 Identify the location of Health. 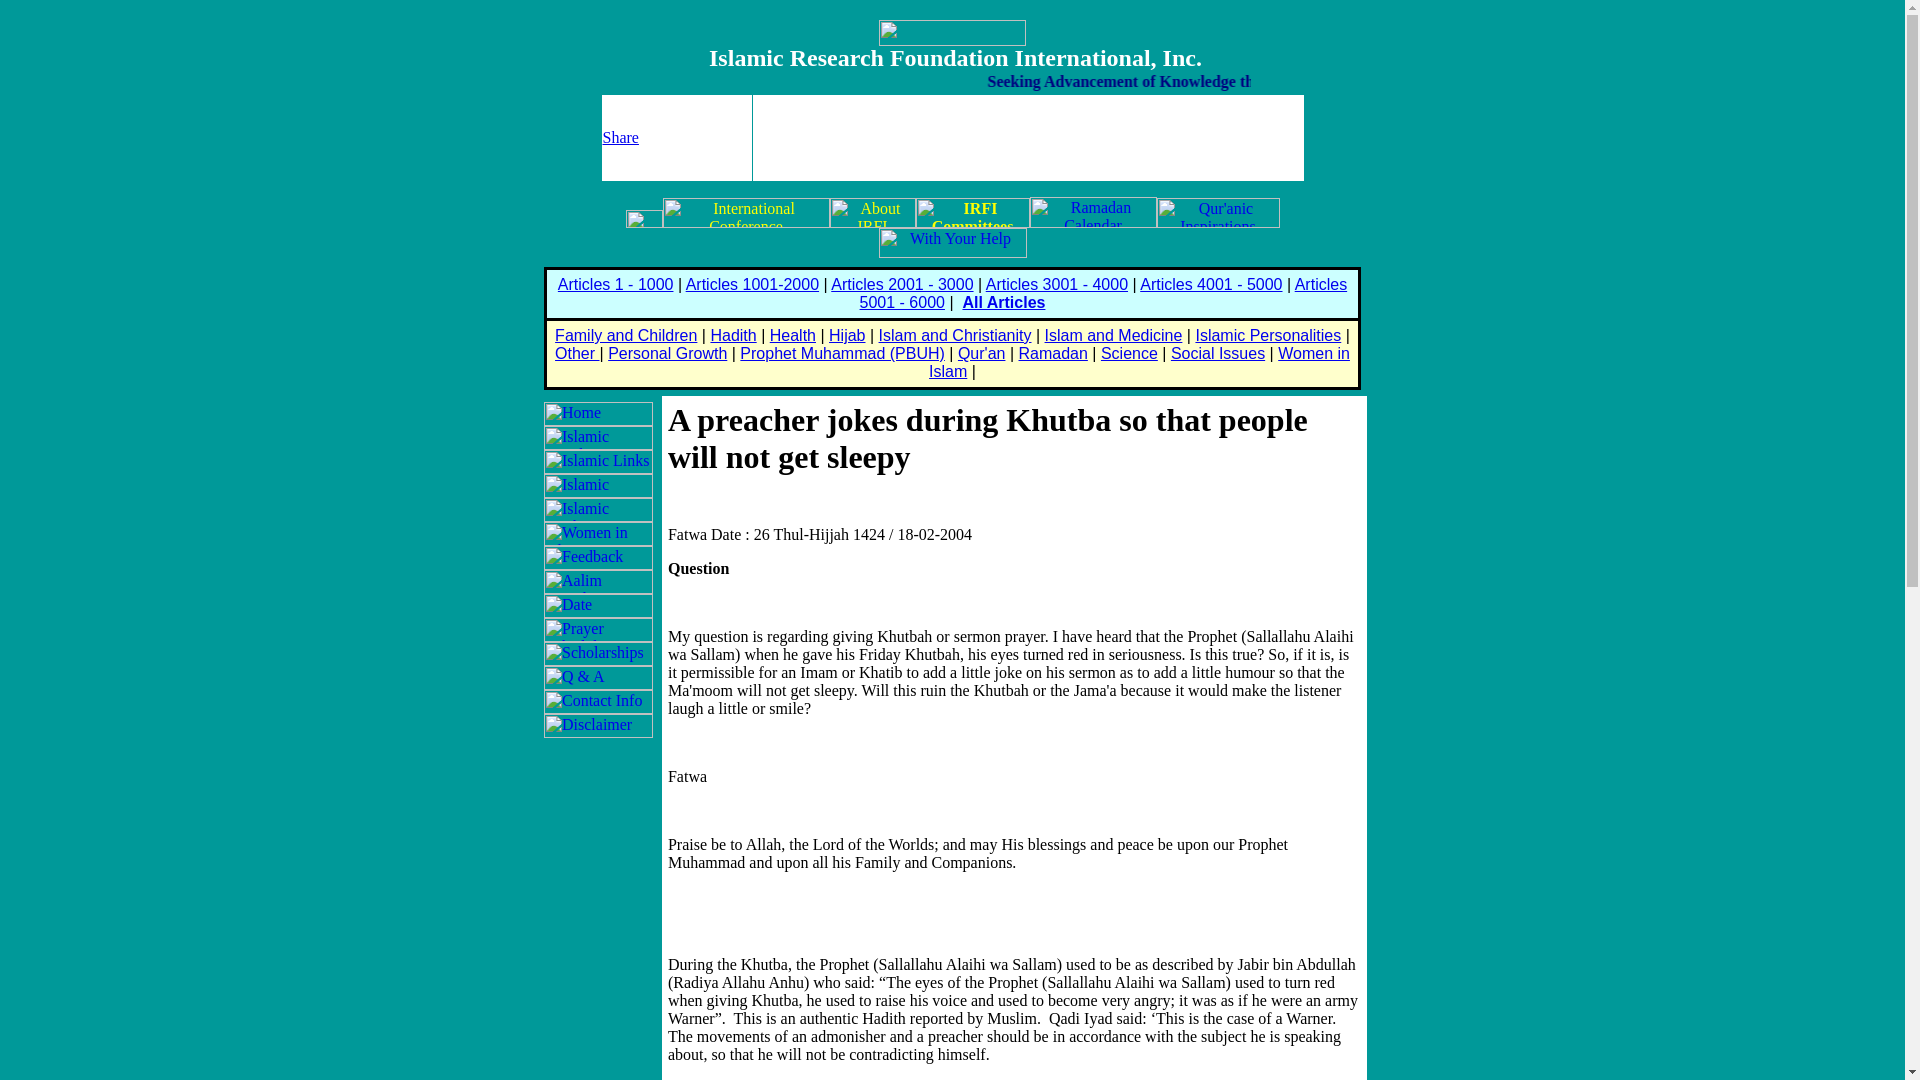
(792, 336).